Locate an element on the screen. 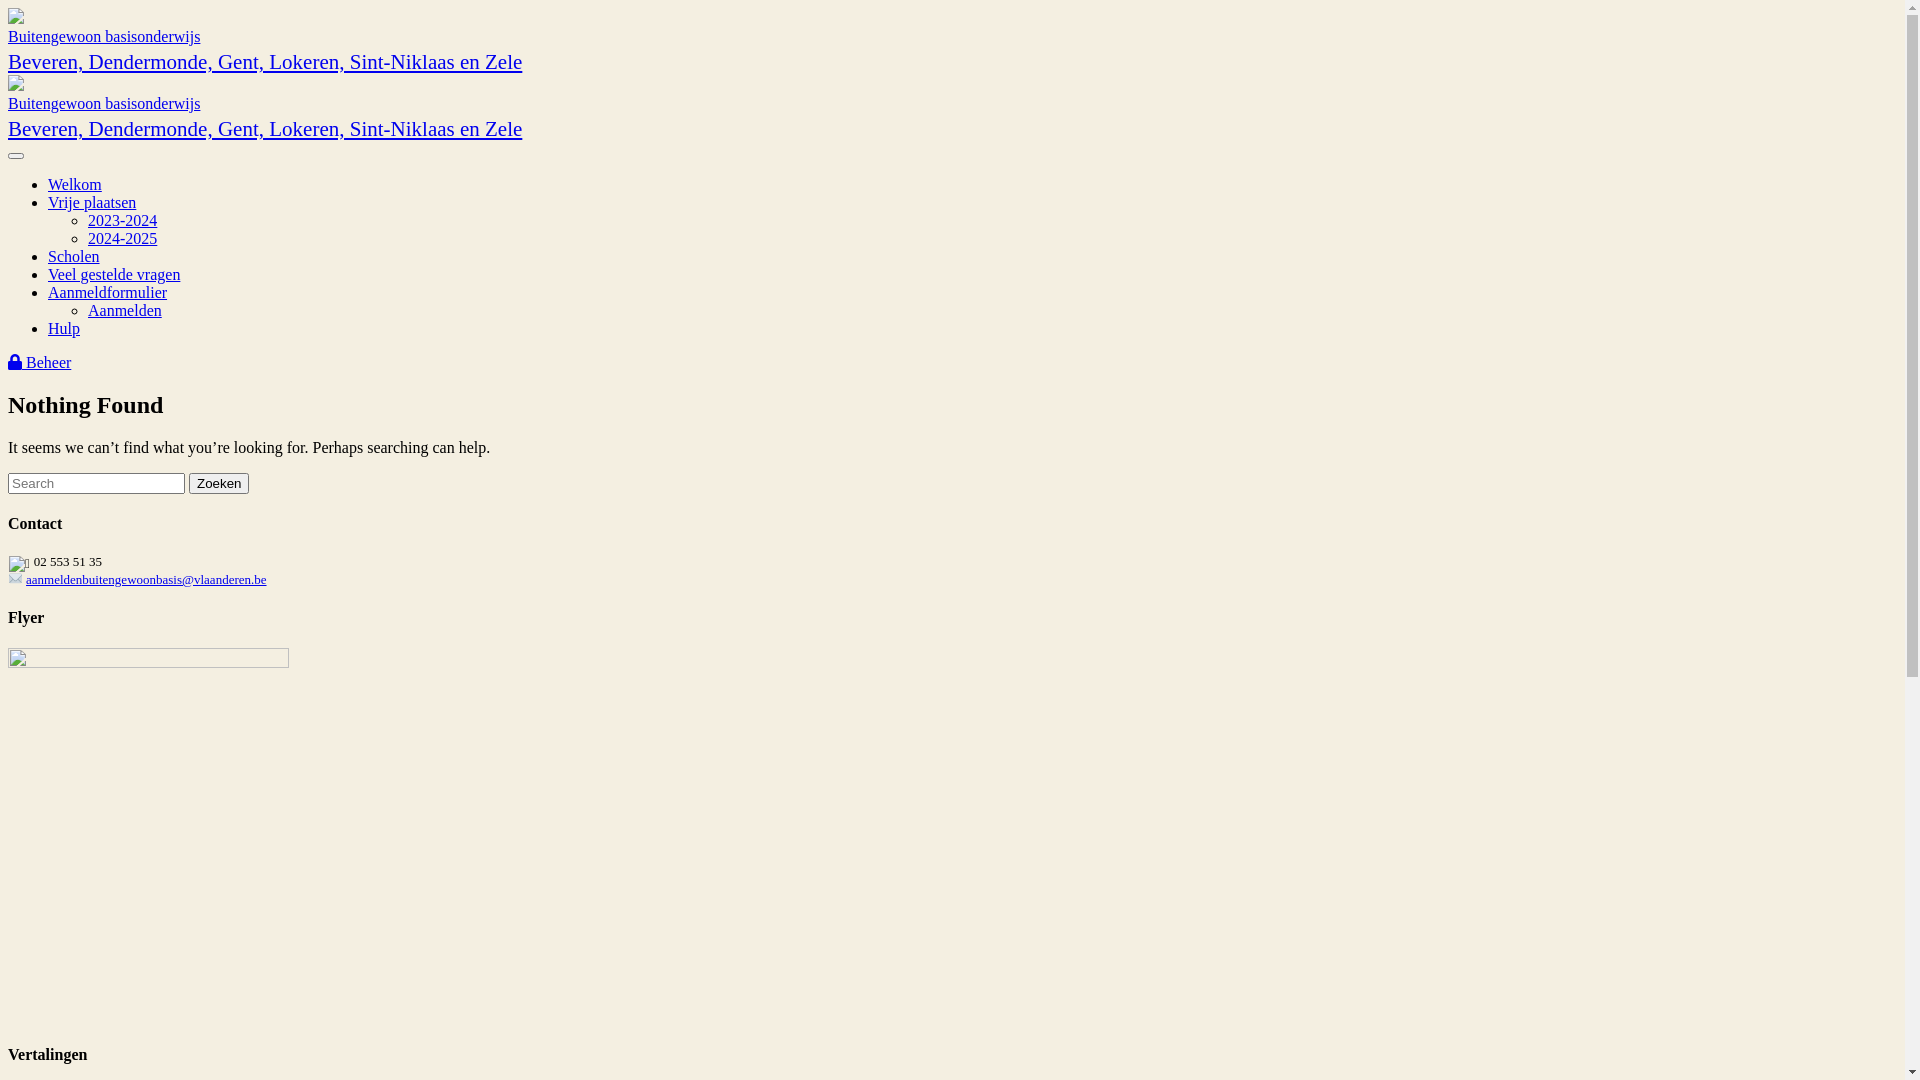  aanmeldenbuitengewoonbasis@vlaanderen.be is located at coordinates (146, 580).